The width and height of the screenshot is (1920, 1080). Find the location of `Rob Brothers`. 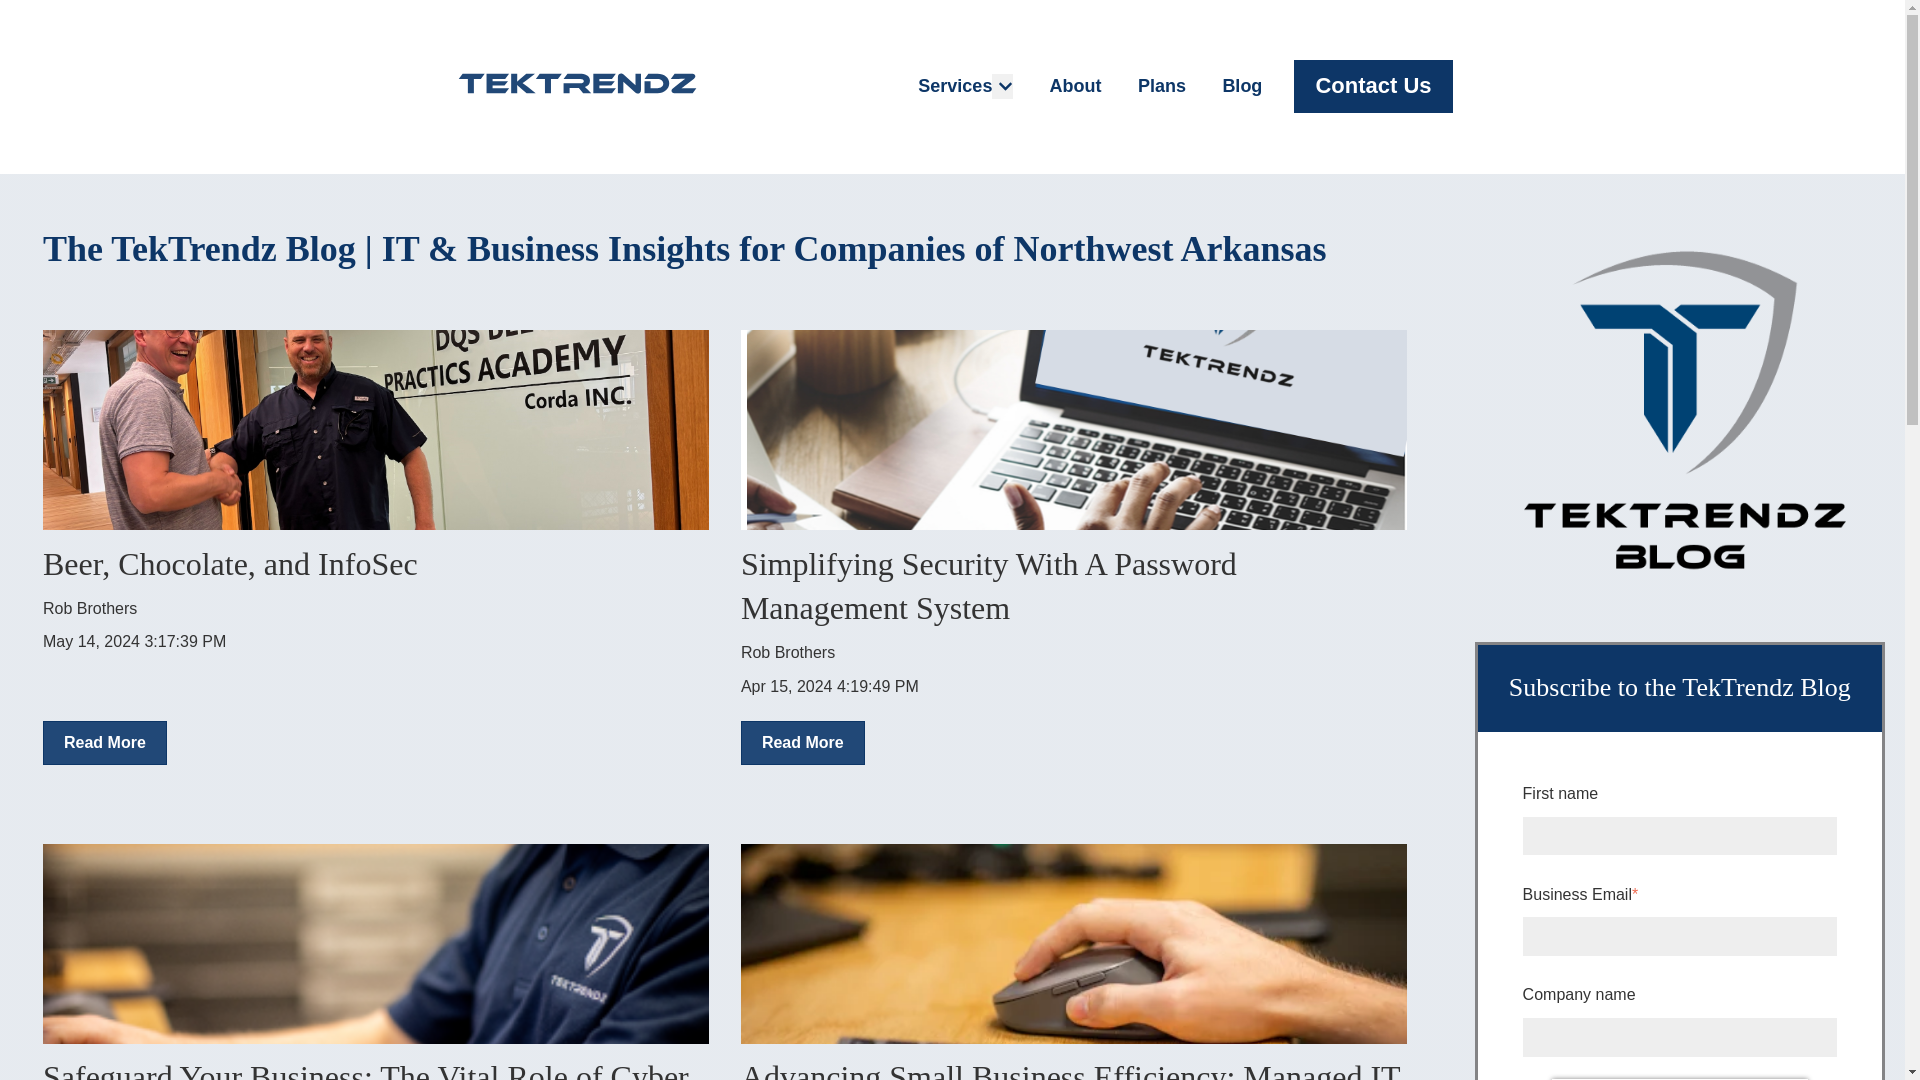

Rob Brothers is located at coordinates (89, 608).